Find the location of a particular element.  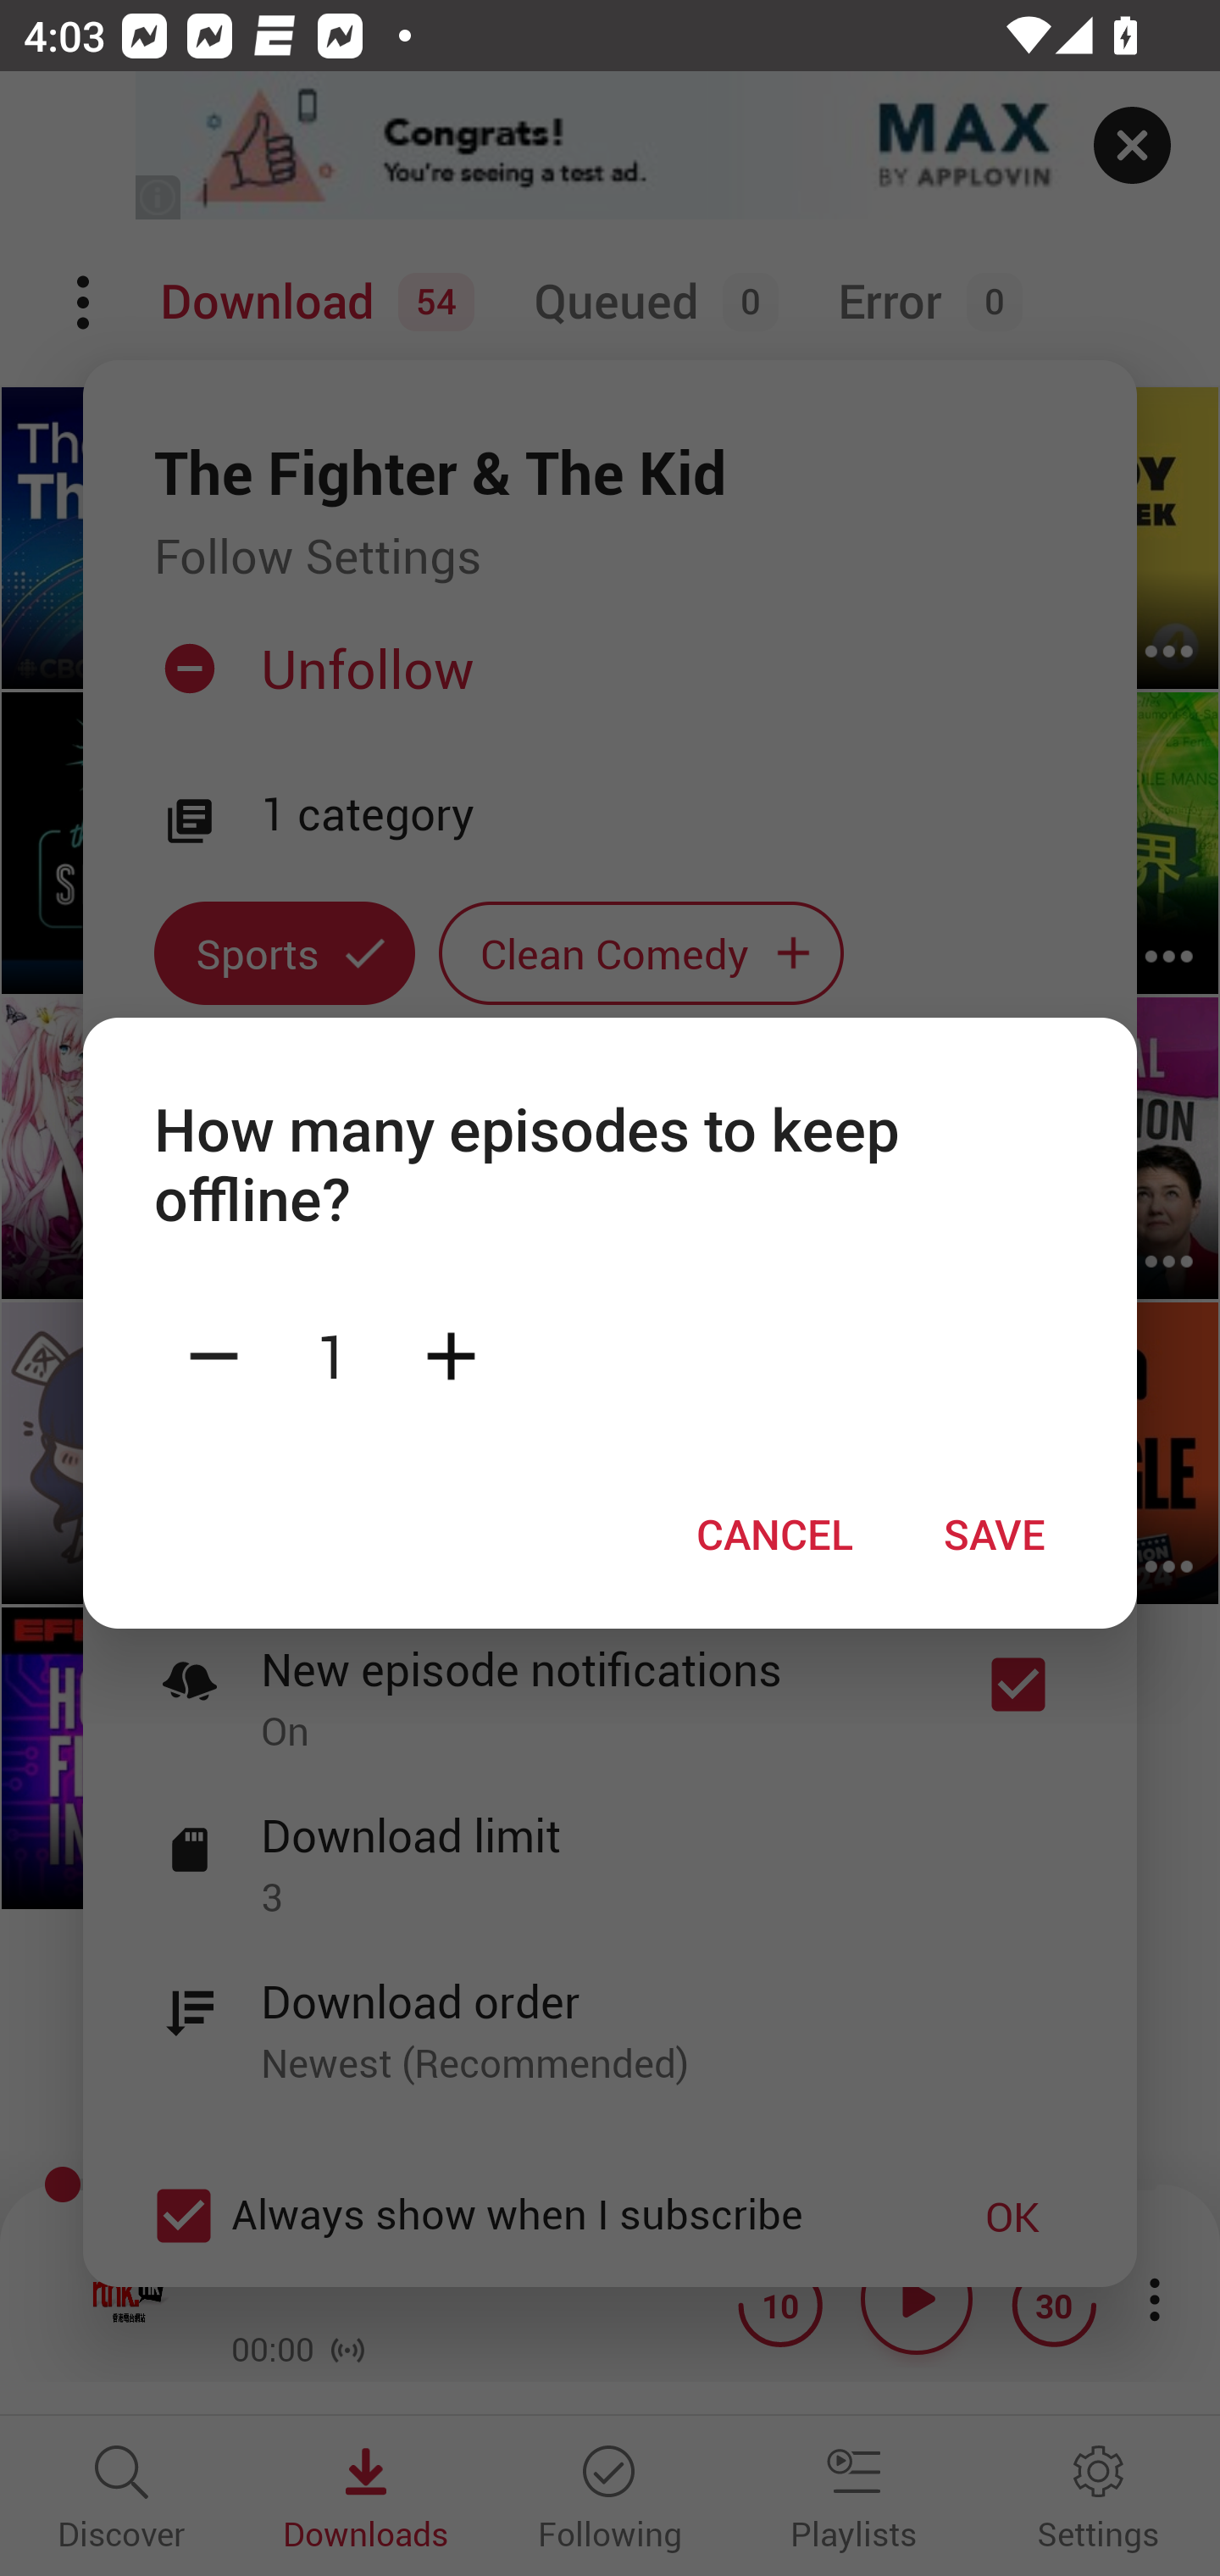

SAVE is located at coordinates (995, 1534).